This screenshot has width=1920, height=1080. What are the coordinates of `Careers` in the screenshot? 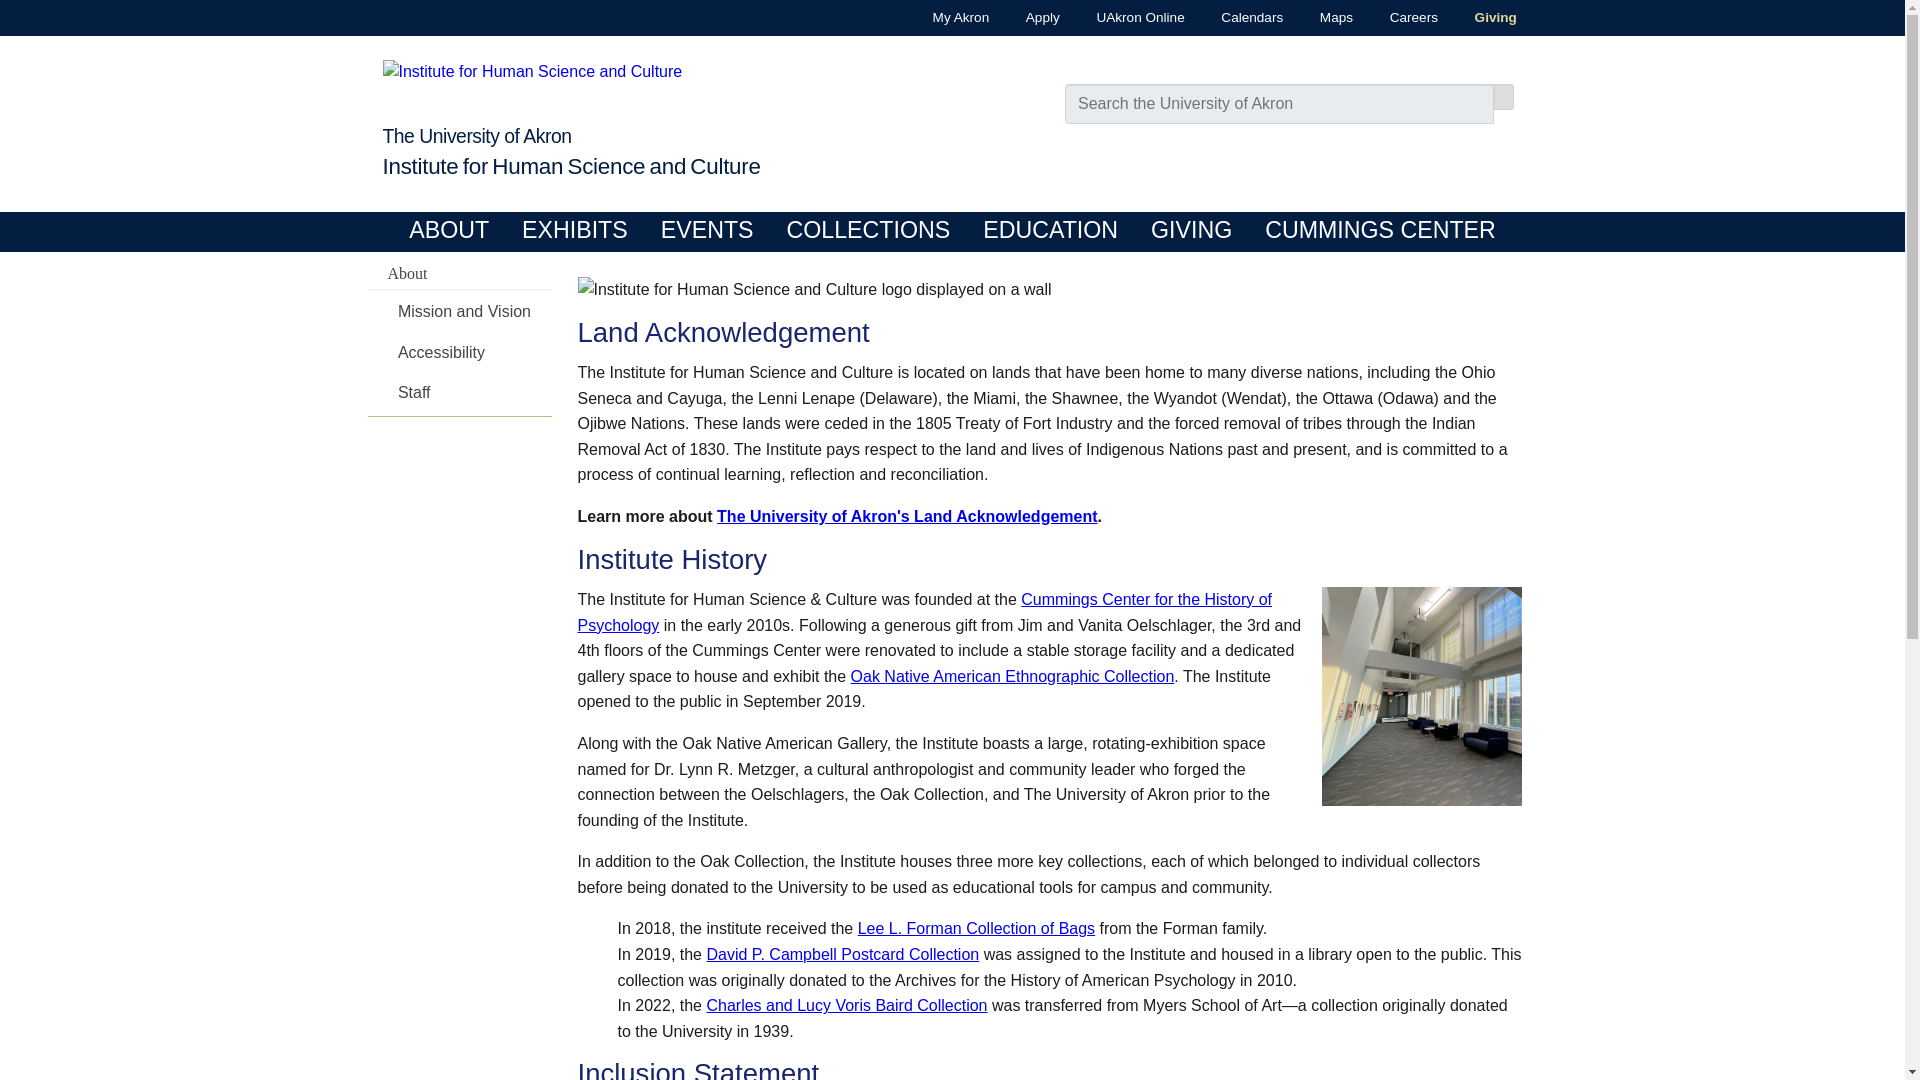 It's located at (1396, 18).